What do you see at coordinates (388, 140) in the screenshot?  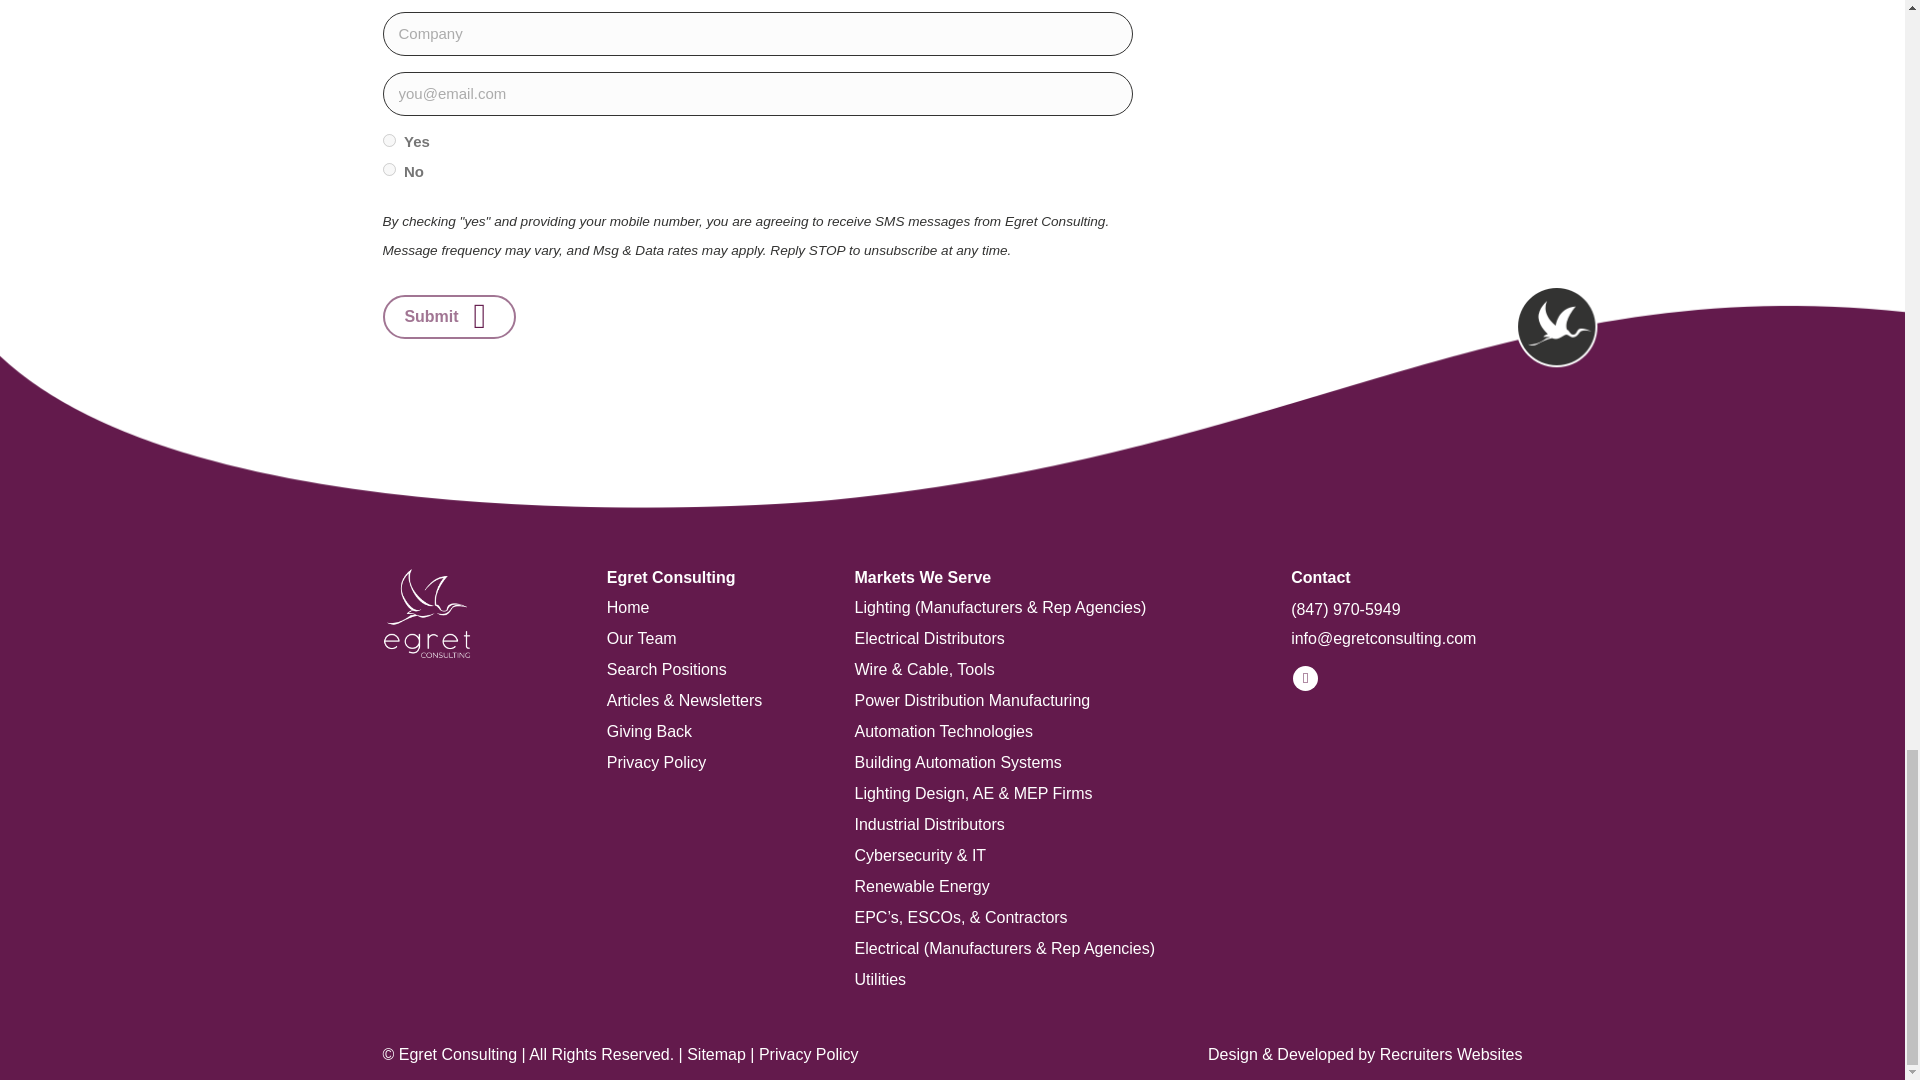 I see `Yes` at bounding box center [388, 140].